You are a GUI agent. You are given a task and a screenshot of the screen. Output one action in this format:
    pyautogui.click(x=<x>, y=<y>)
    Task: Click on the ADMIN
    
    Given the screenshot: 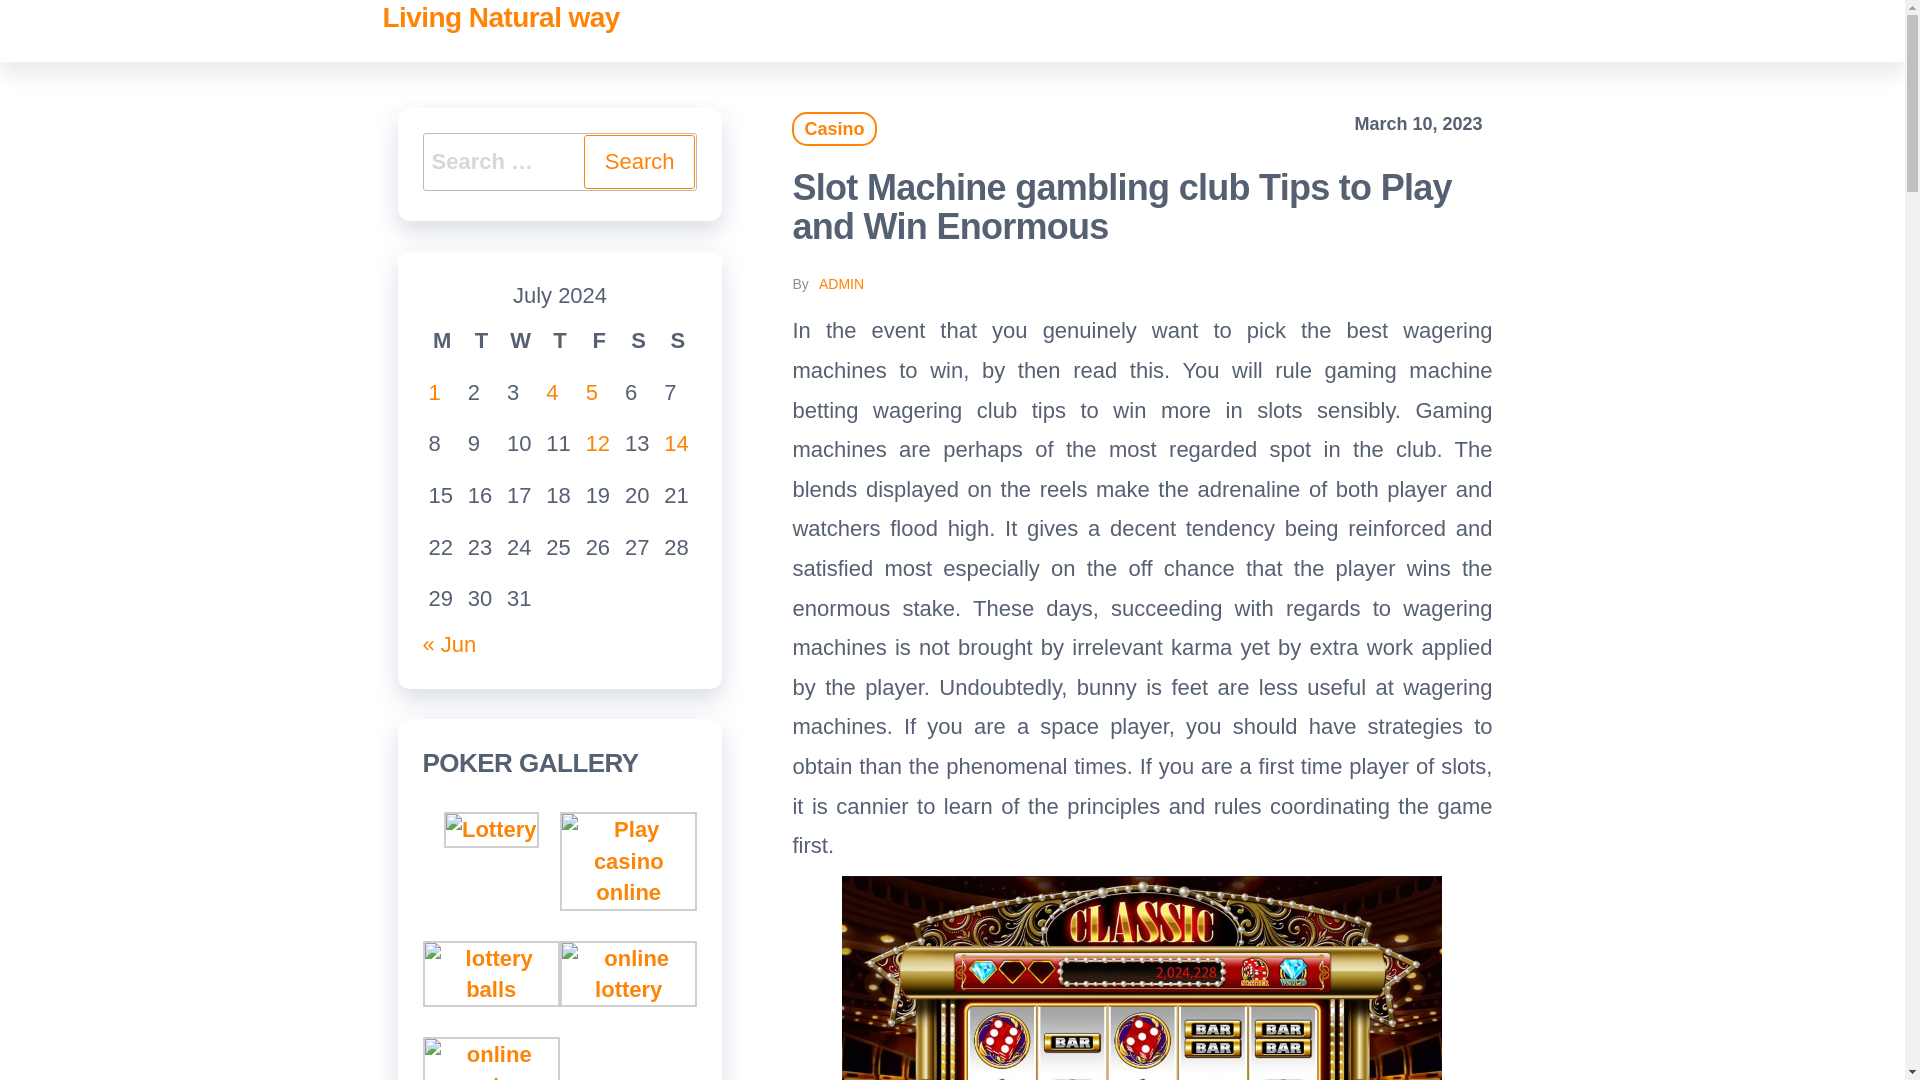 What is the action you would take?
    pyautogui.click(x=842, y=284)
    